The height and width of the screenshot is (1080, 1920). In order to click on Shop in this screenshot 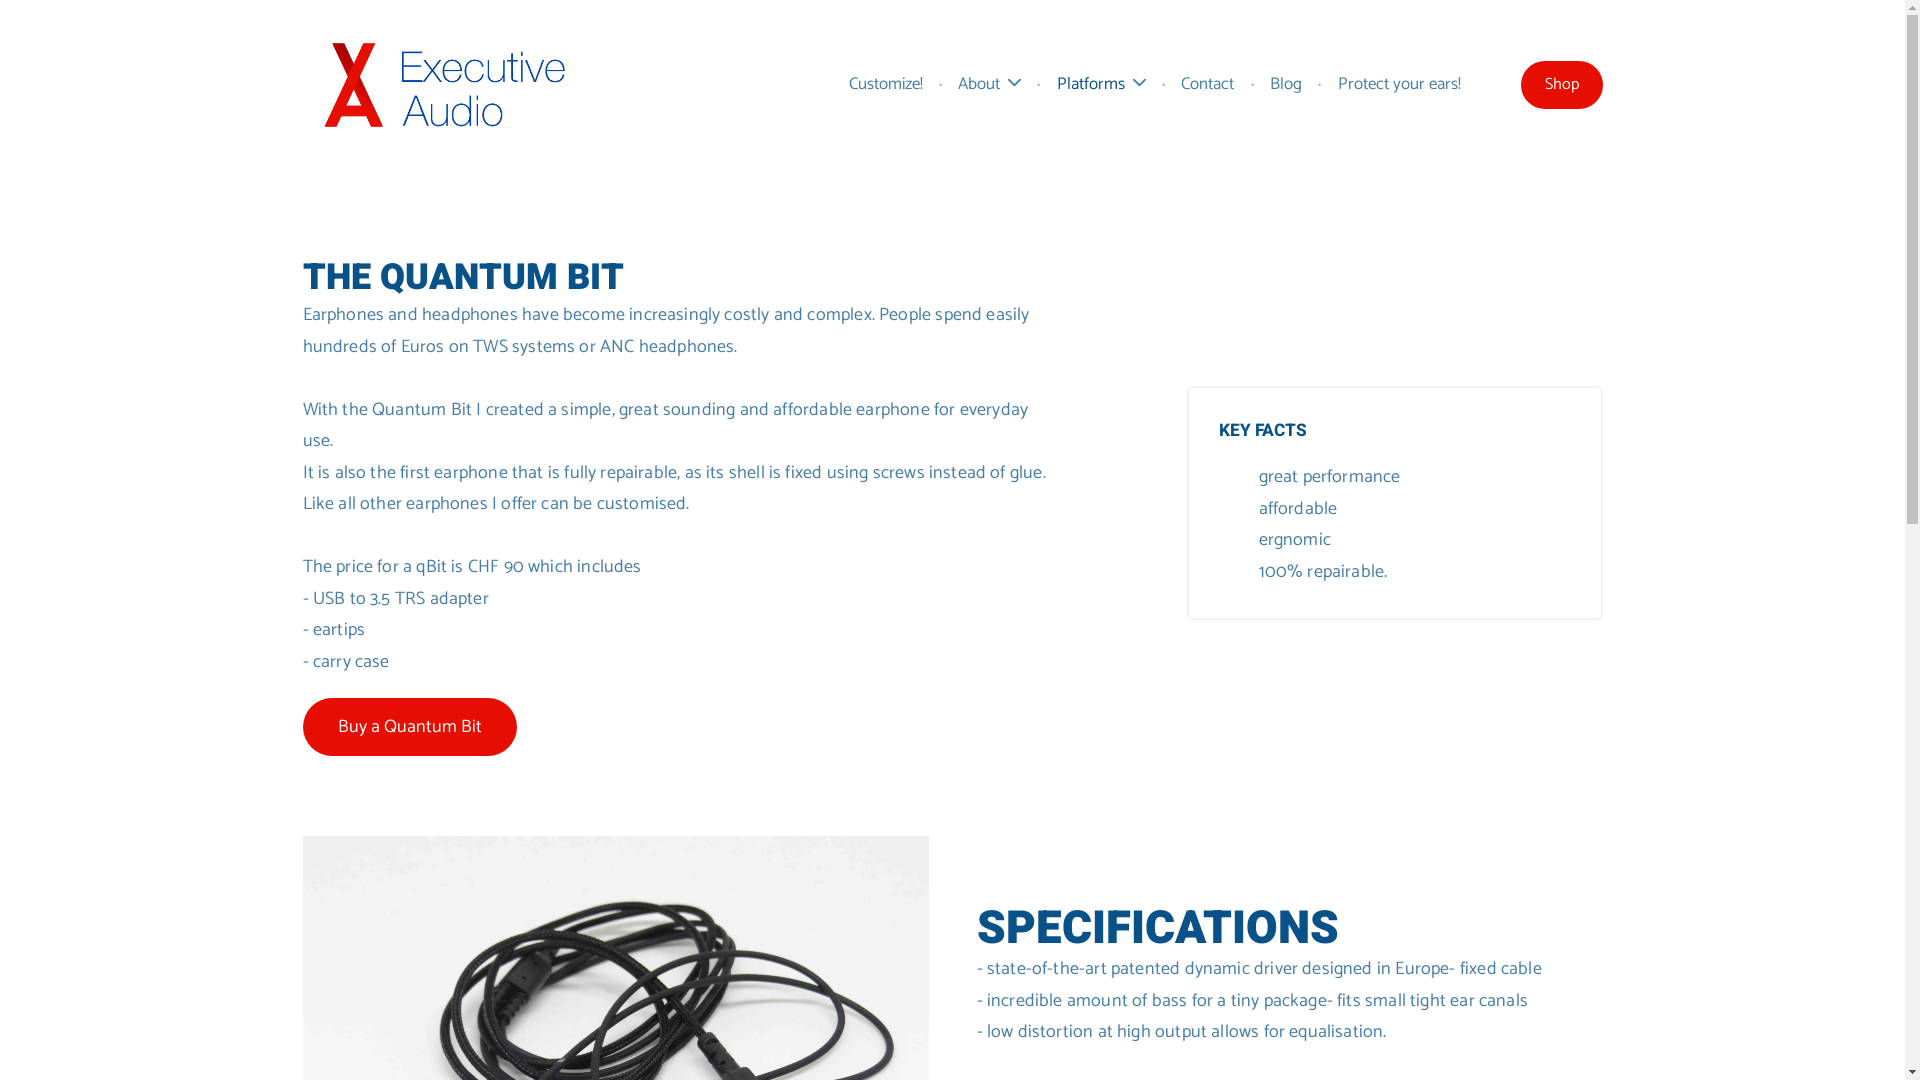, I will do `click(1561, 85)`.